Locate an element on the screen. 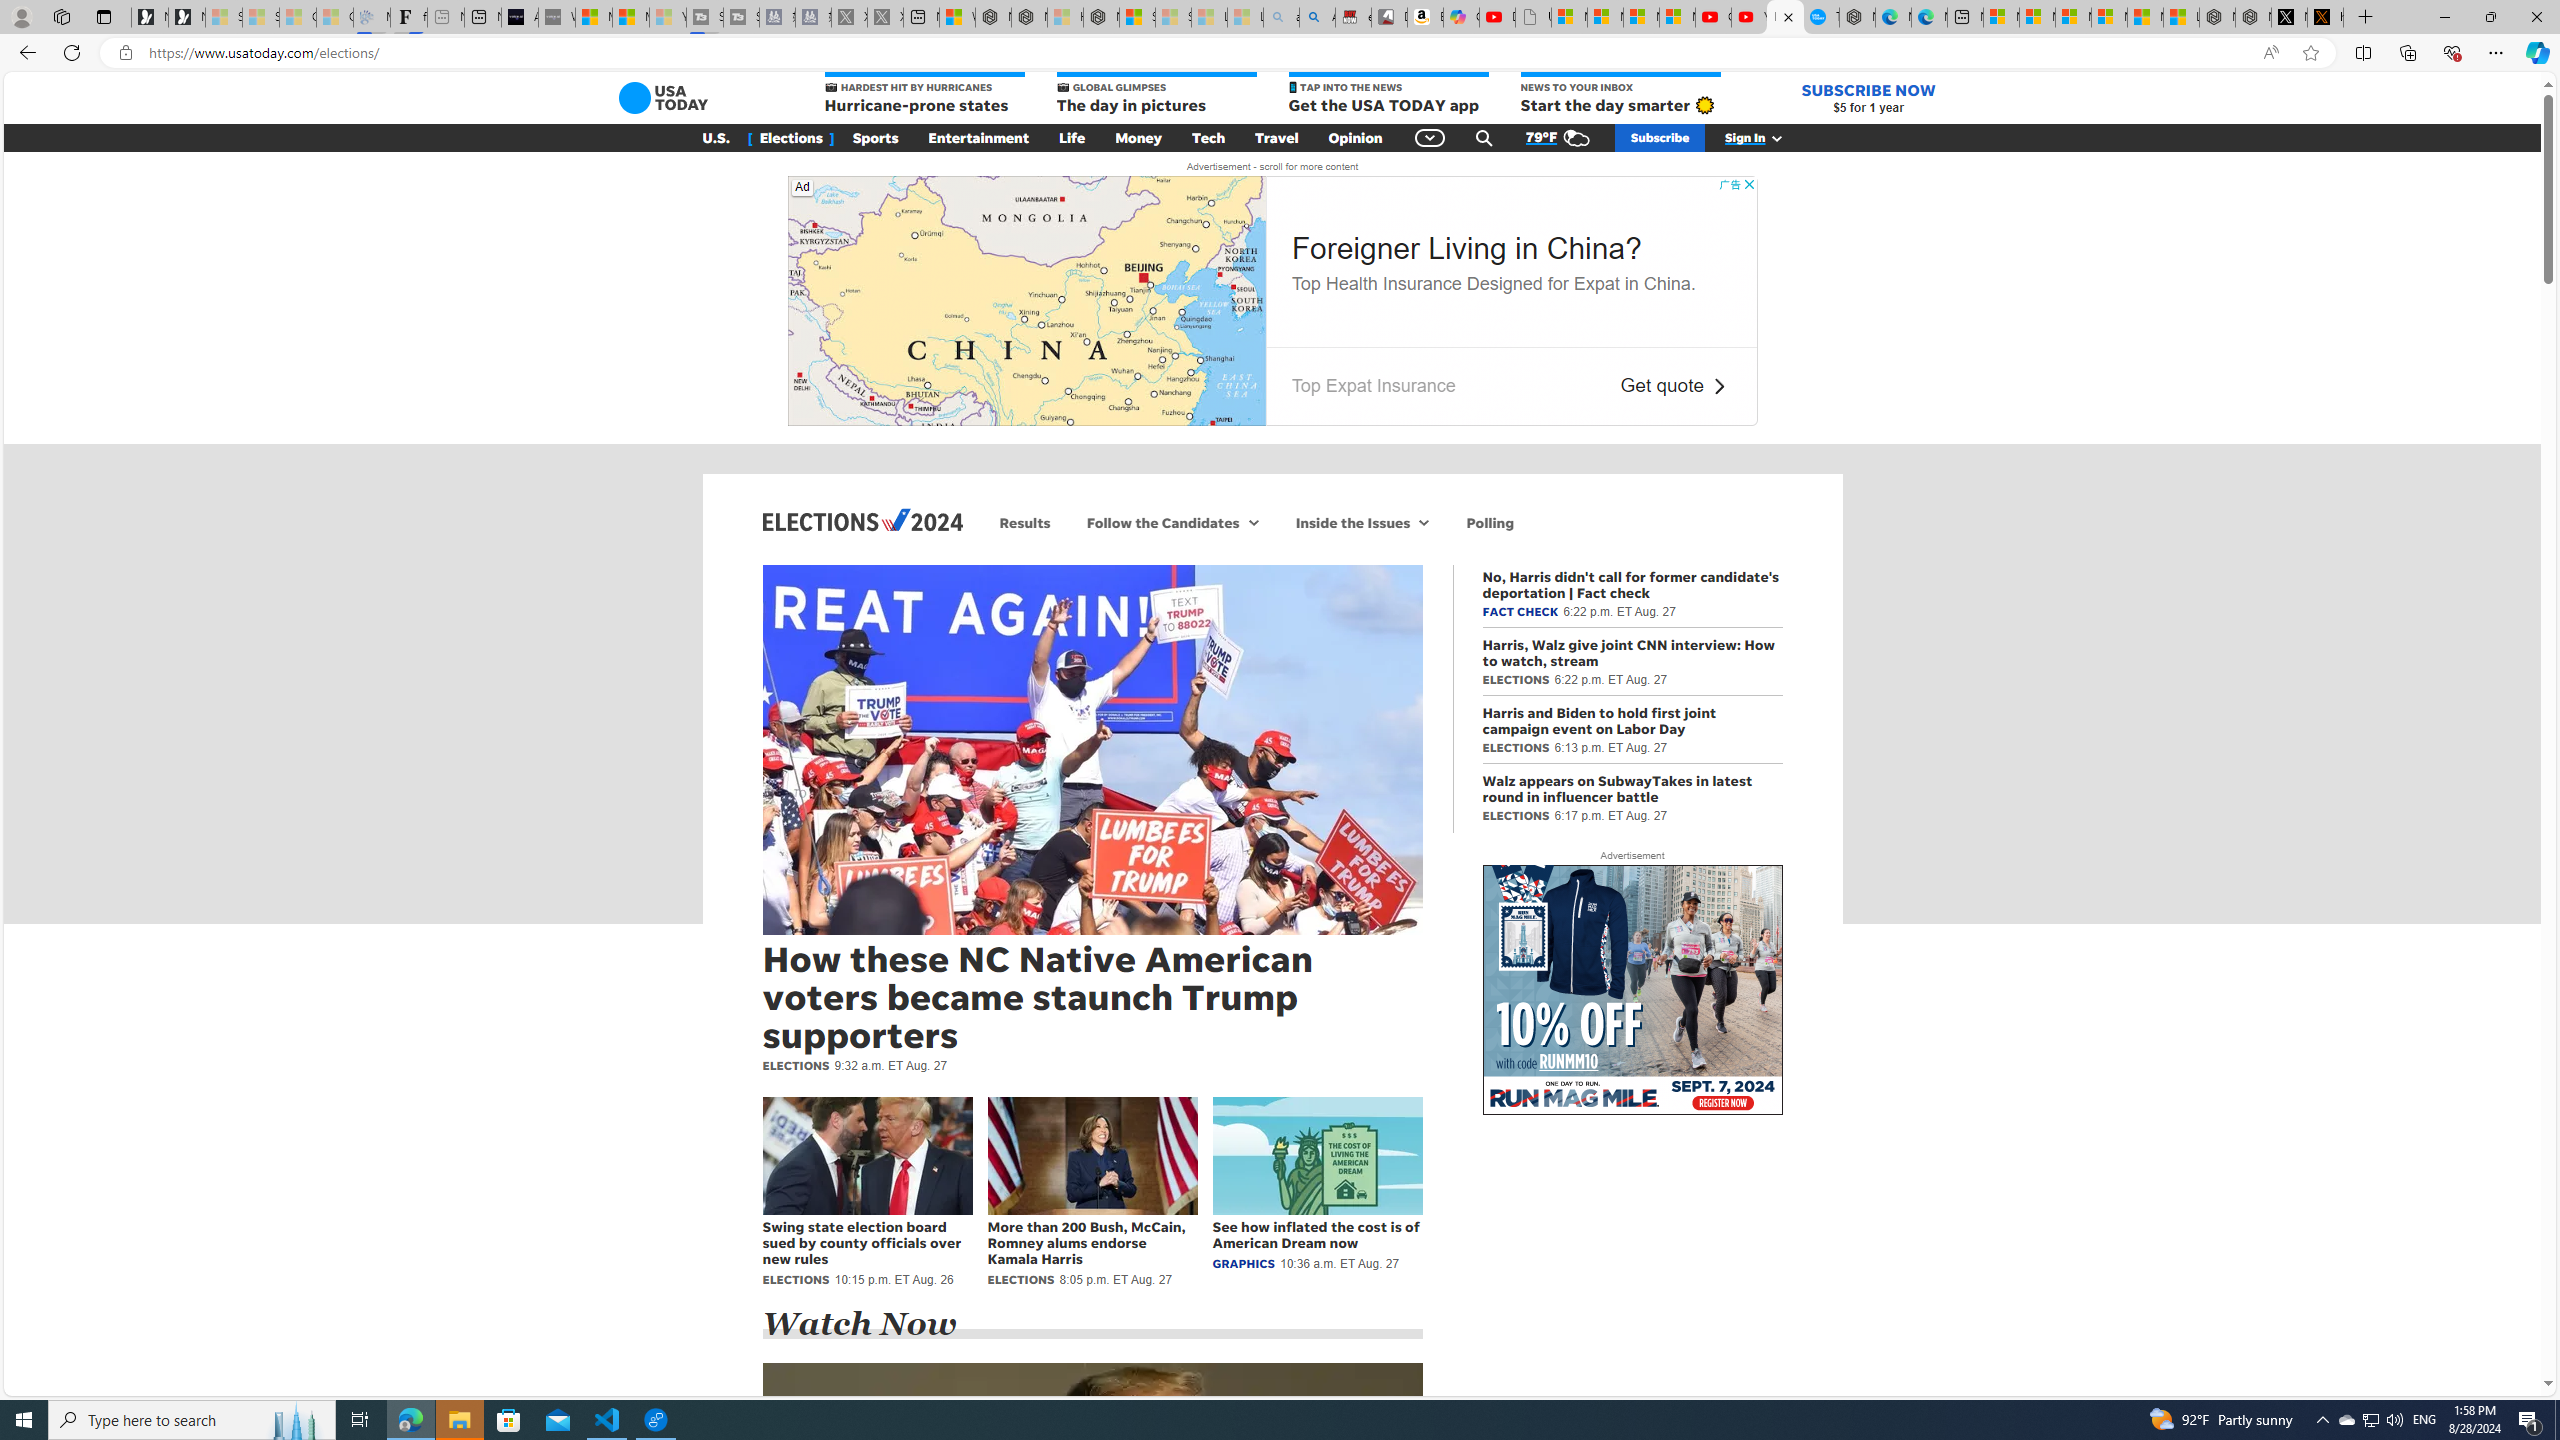 This screenshot has height=1440, width=2560. Sports is located at coordinates (875, 138).